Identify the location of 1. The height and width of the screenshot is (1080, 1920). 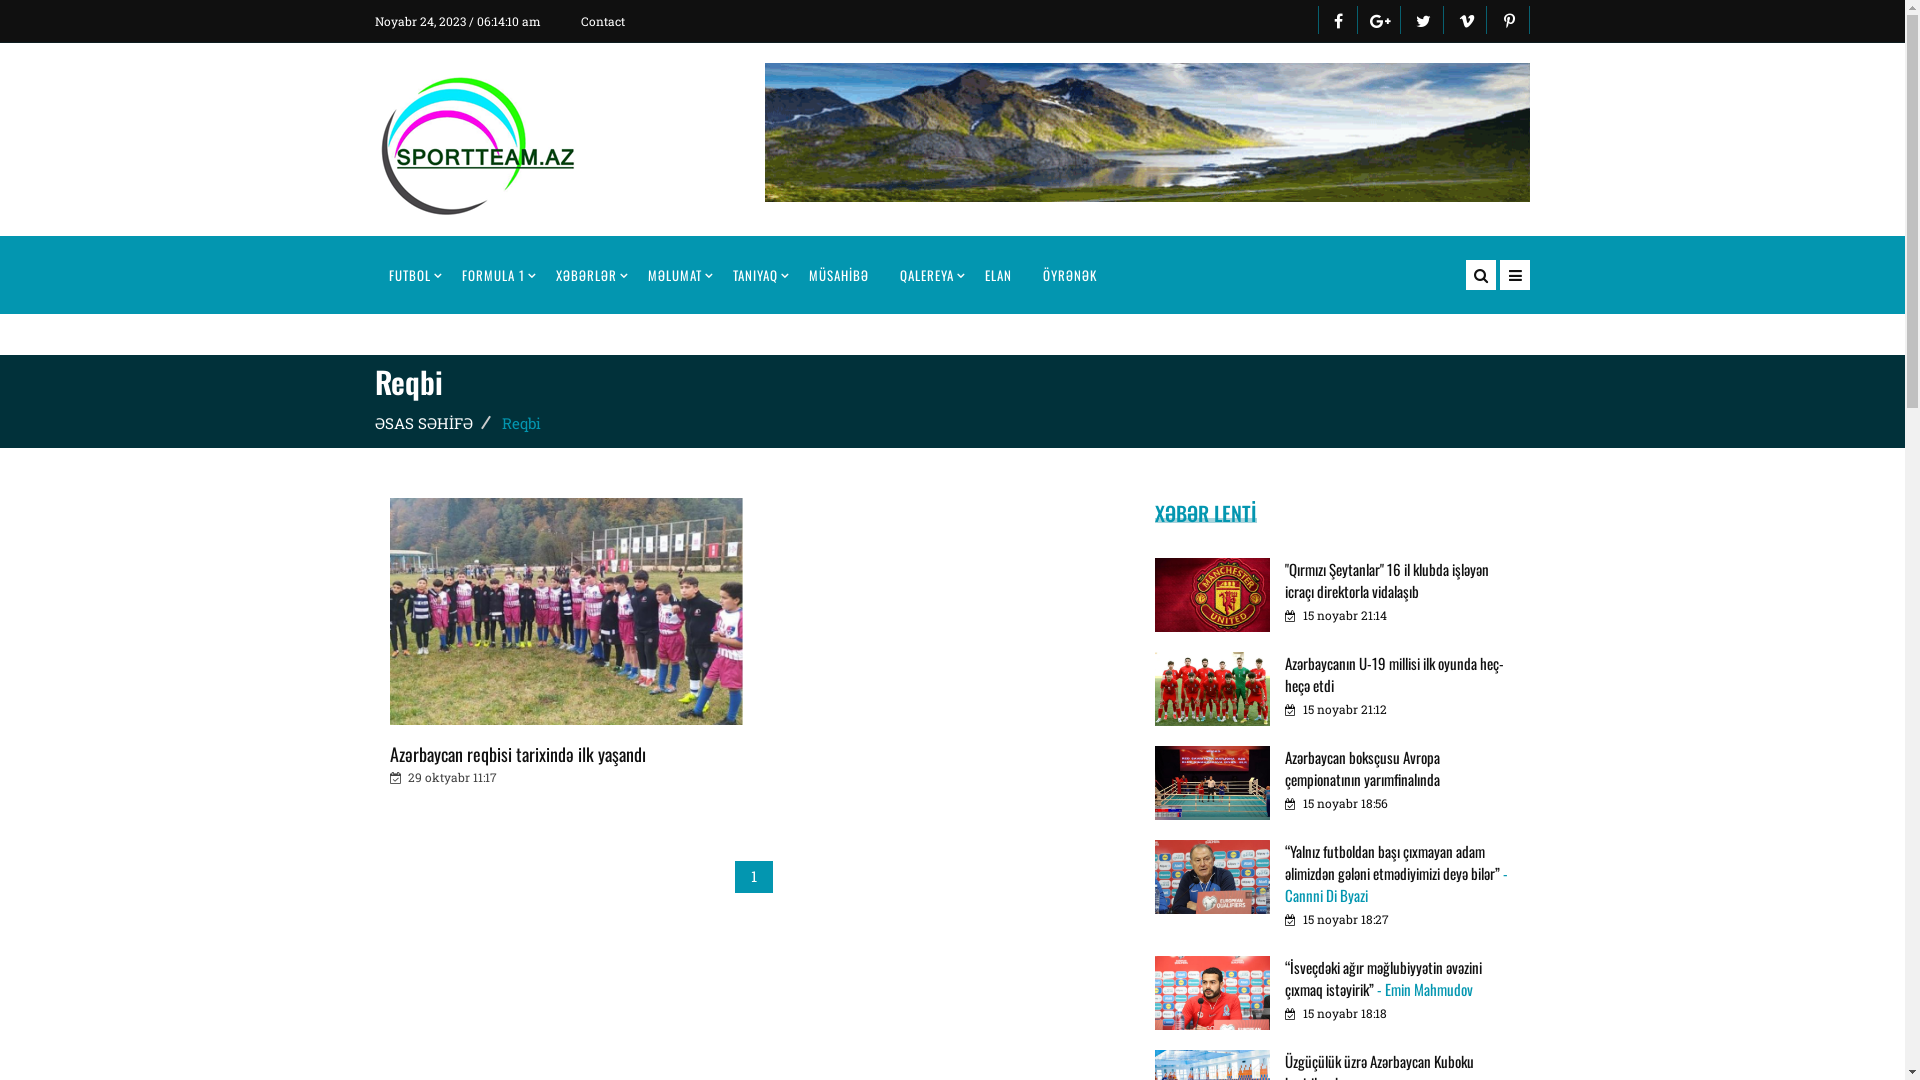
(753, 876).